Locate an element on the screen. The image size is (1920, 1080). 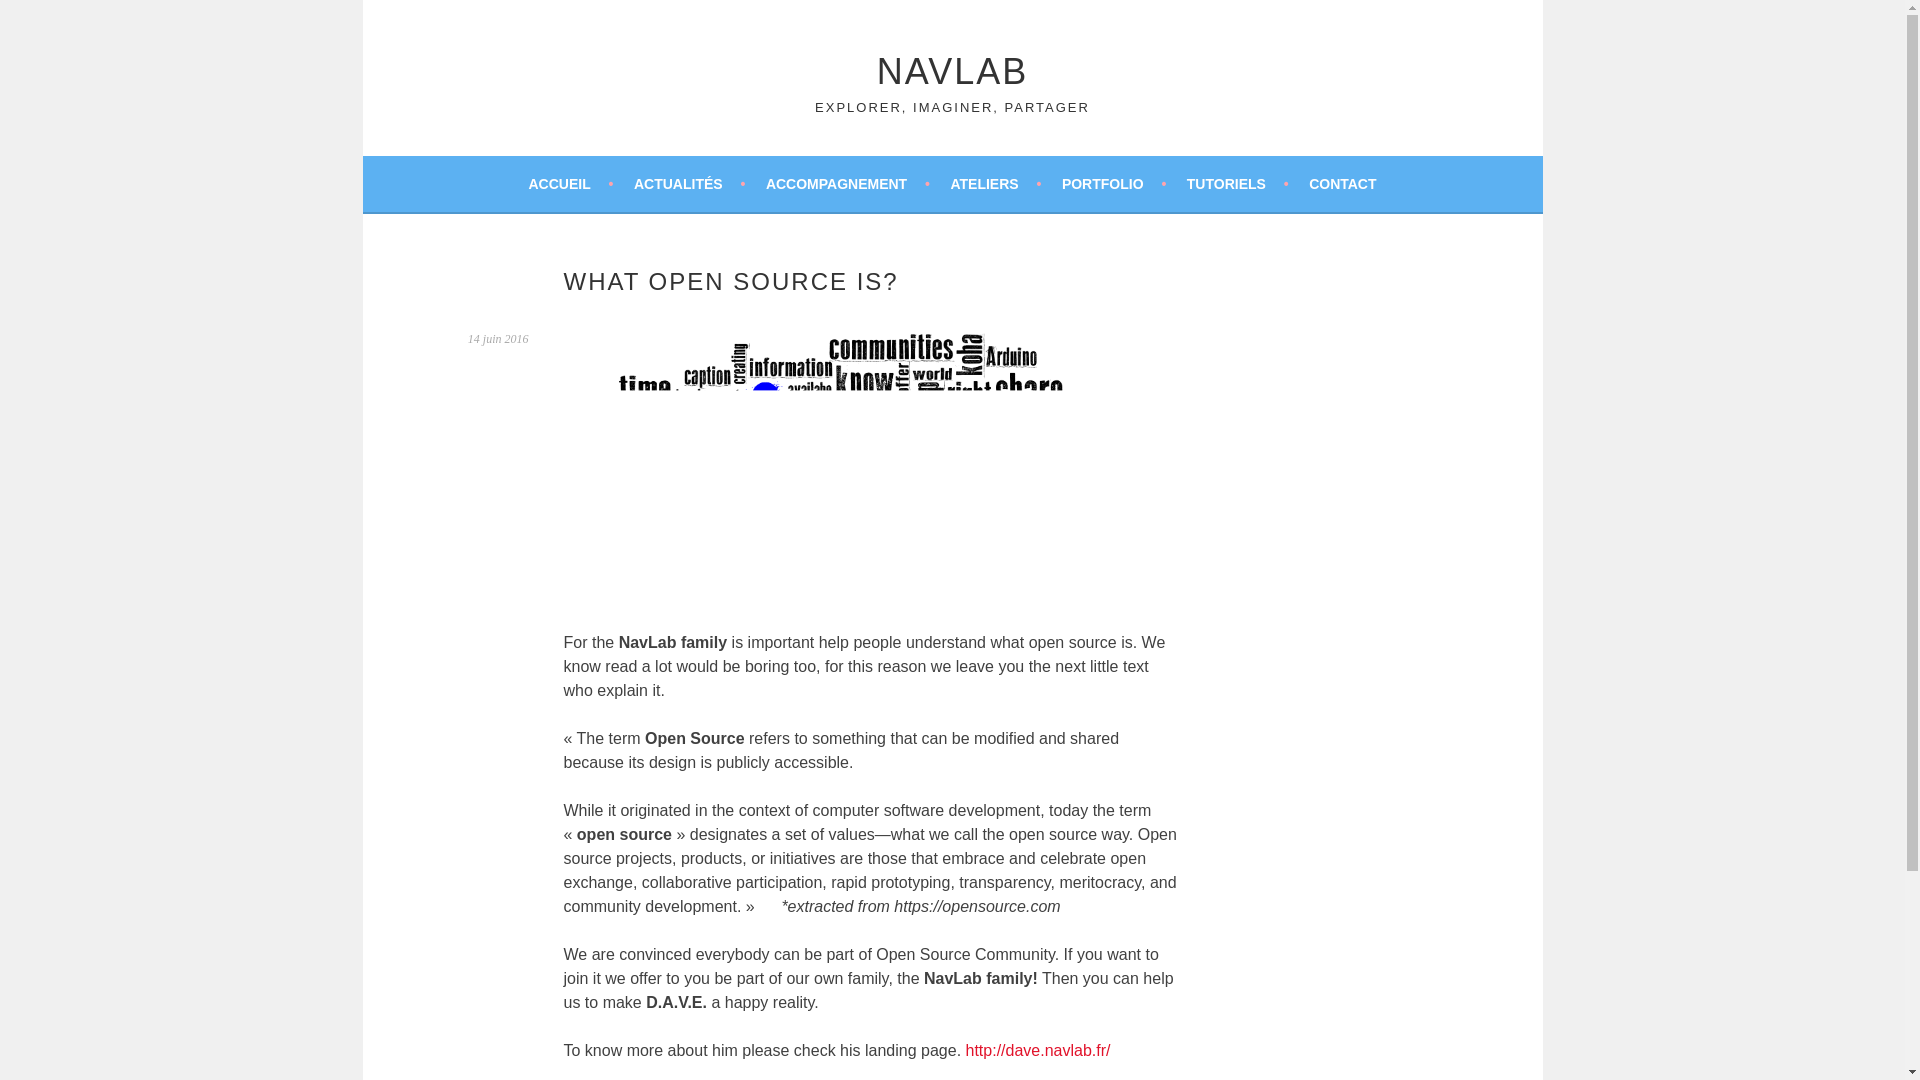
14 juin 2016 is located at coordinates (498, 338).